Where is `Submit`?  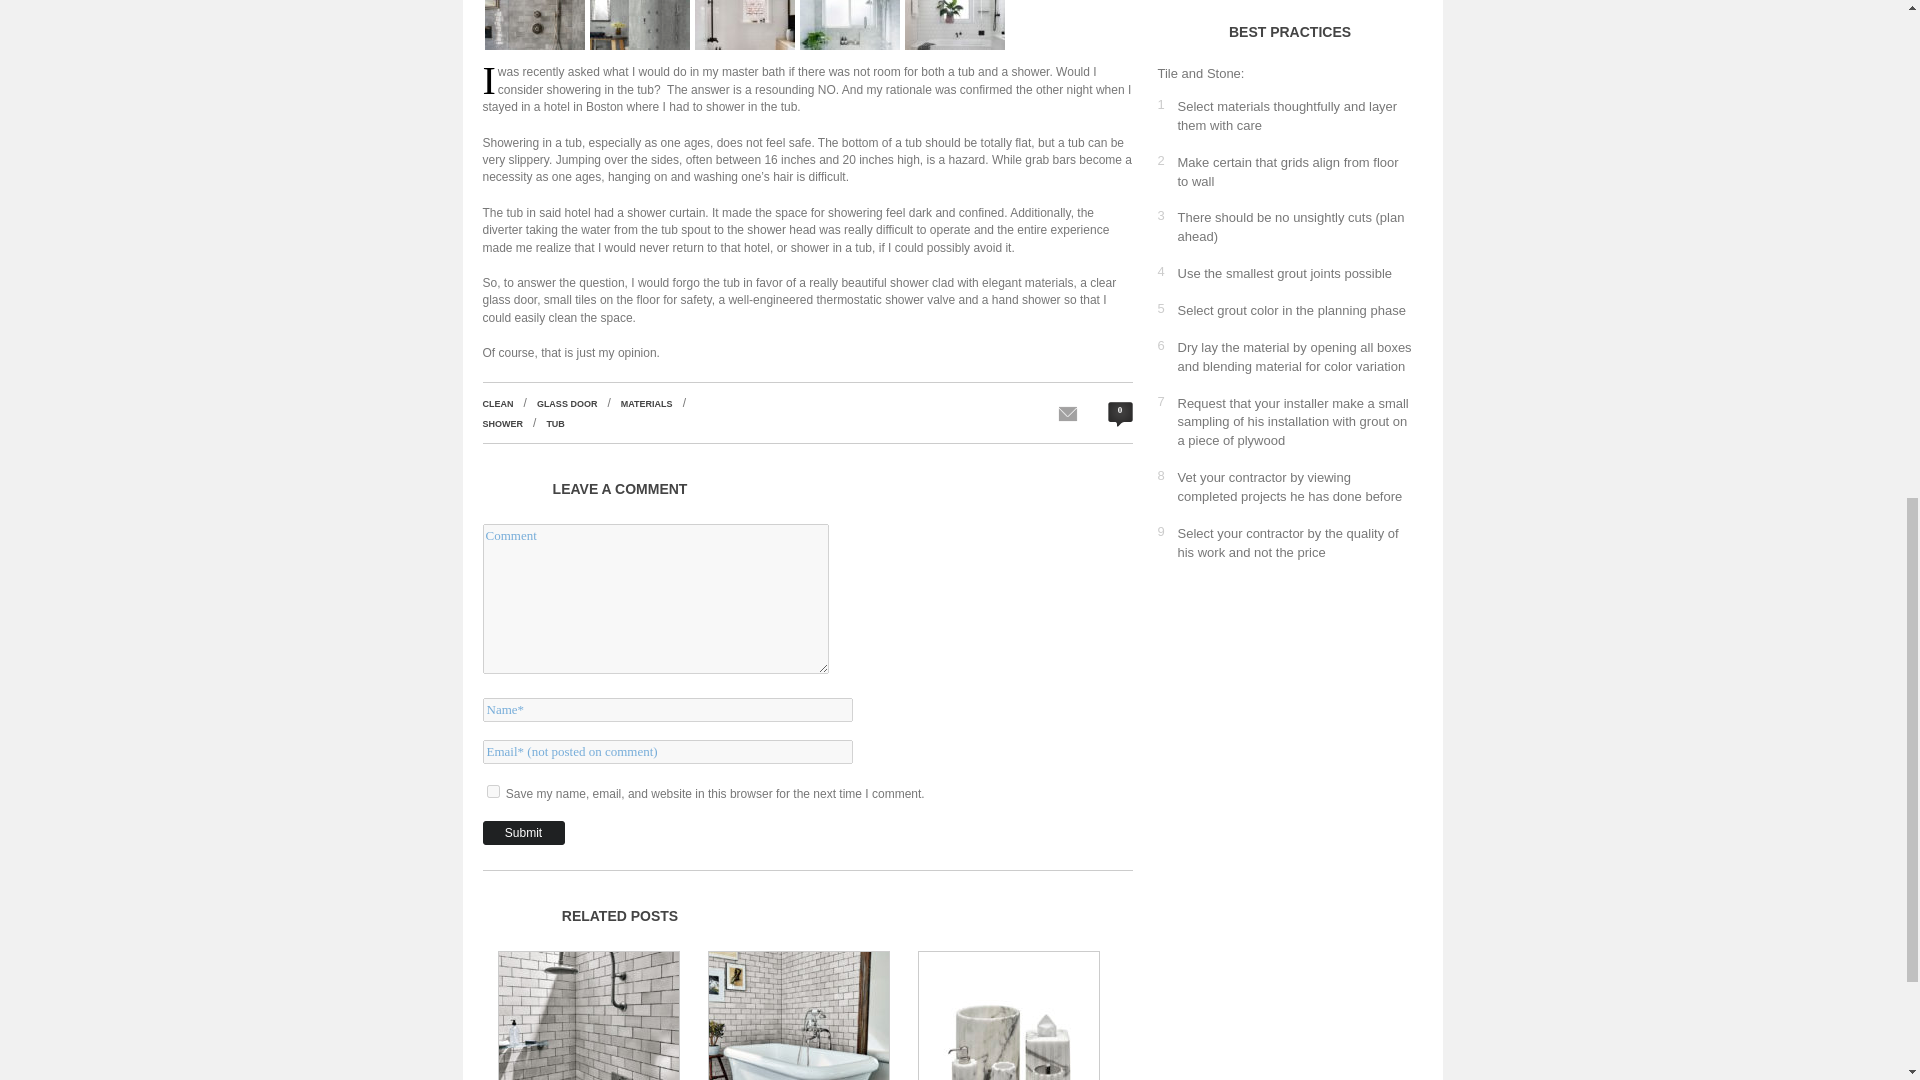
Submit is located at coordinates (522, 832).